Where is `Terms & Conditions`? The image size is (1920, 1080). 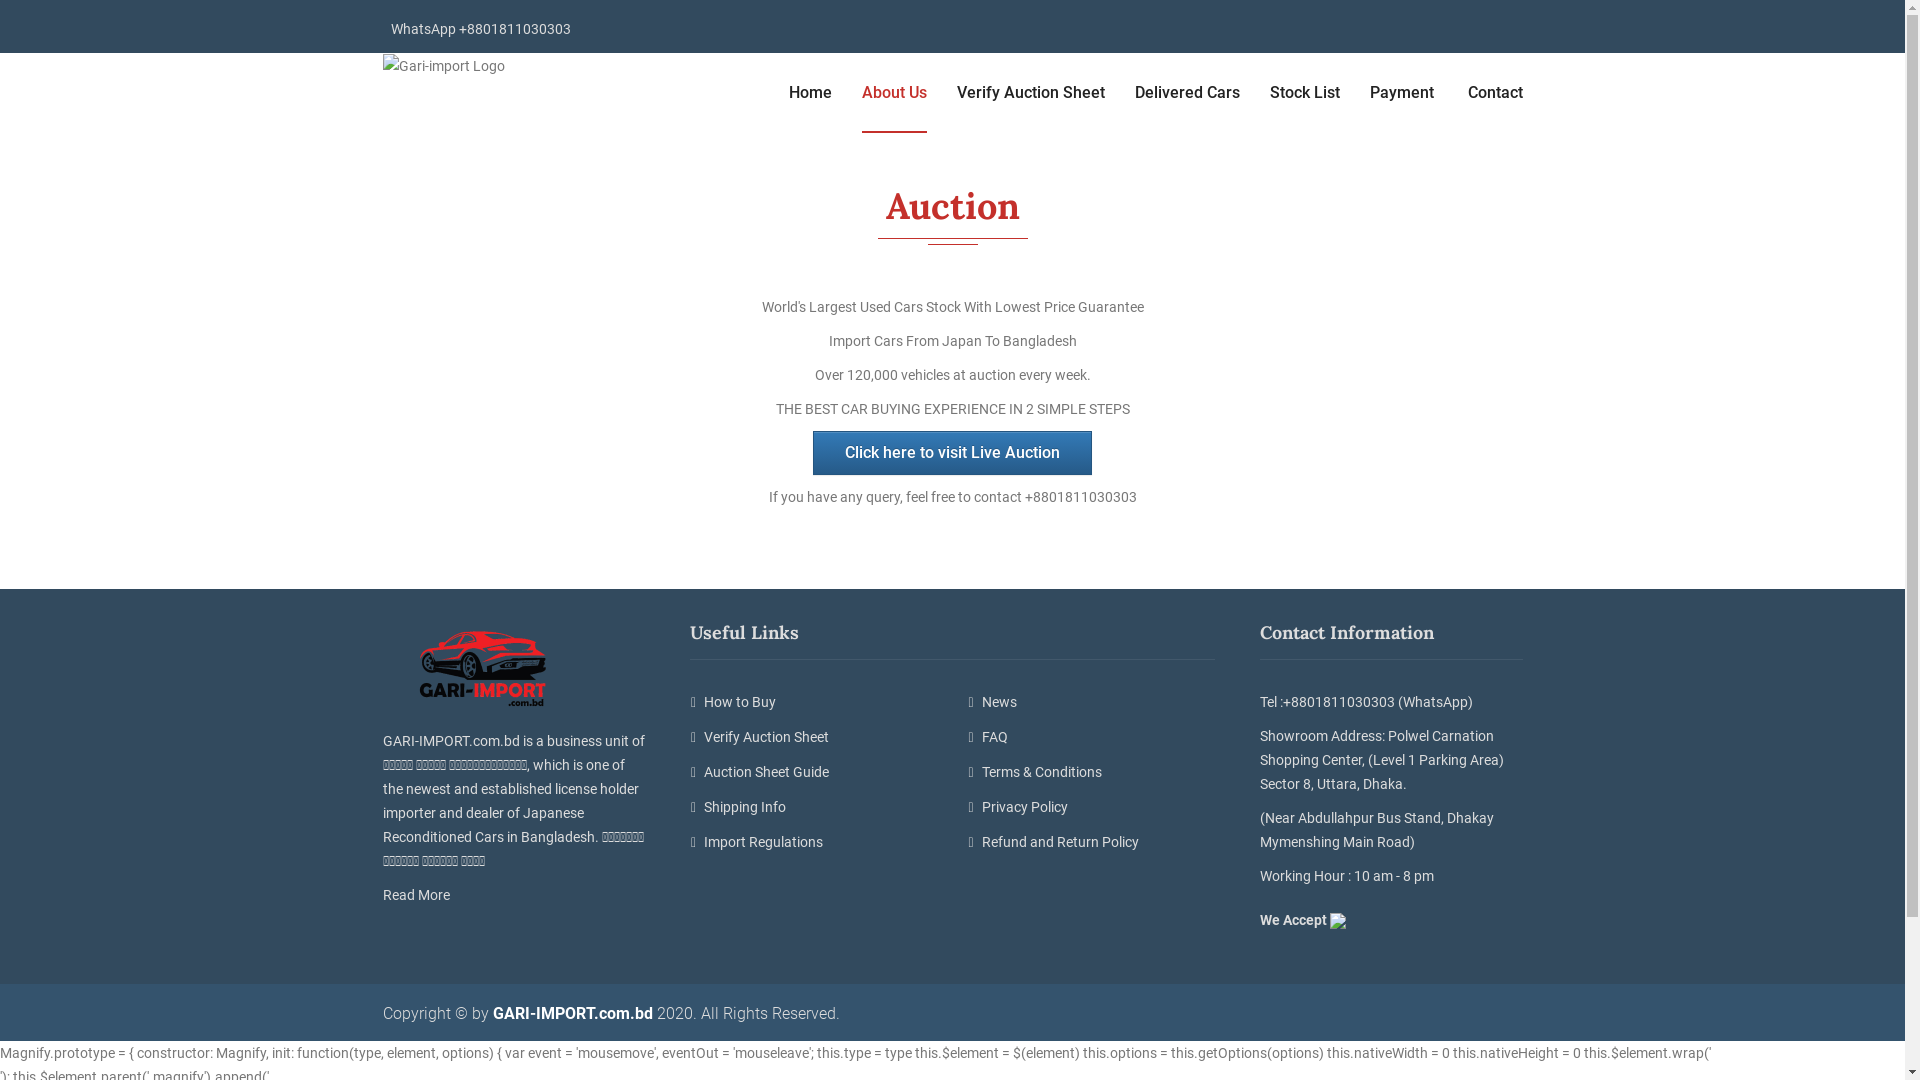
Terms & Conditions is located at coordinates (1092, 772).